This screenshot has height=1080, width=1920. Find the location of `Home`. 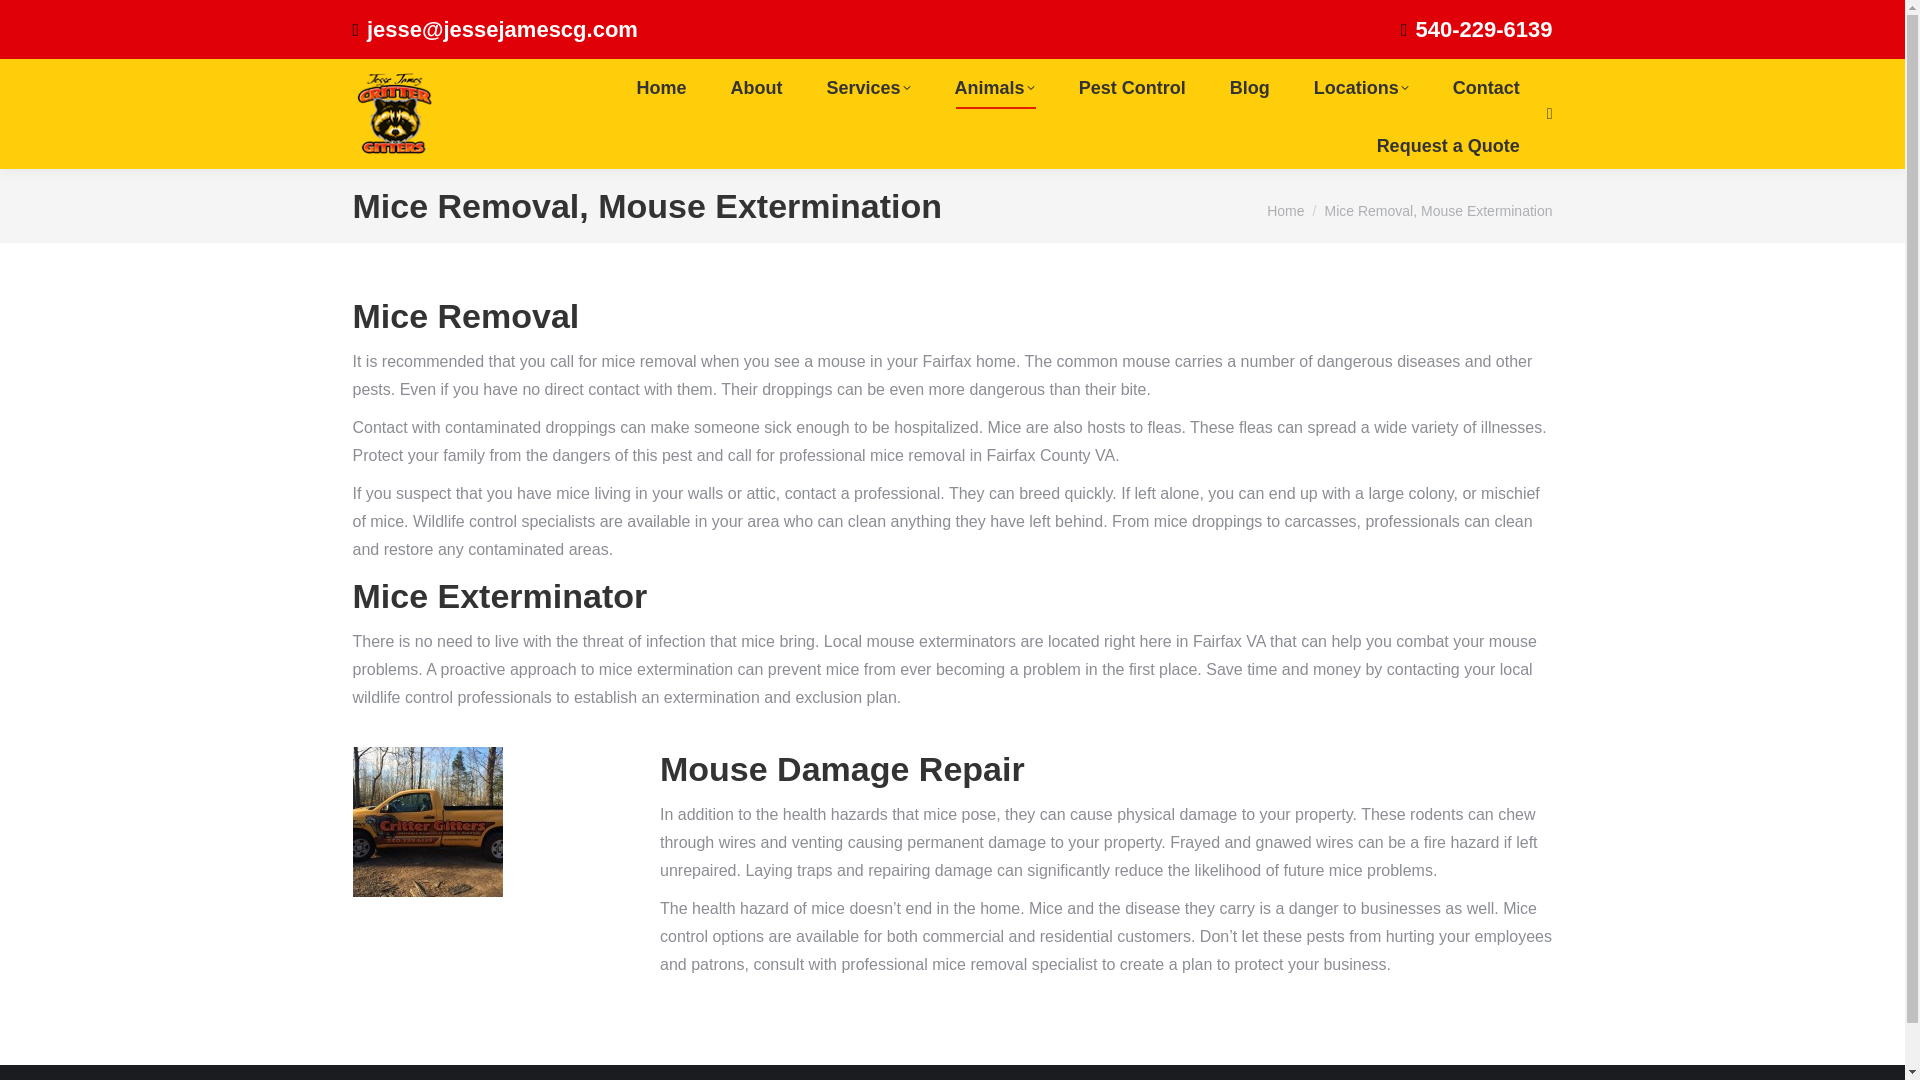

Home is located at coordinates (1285, 211).